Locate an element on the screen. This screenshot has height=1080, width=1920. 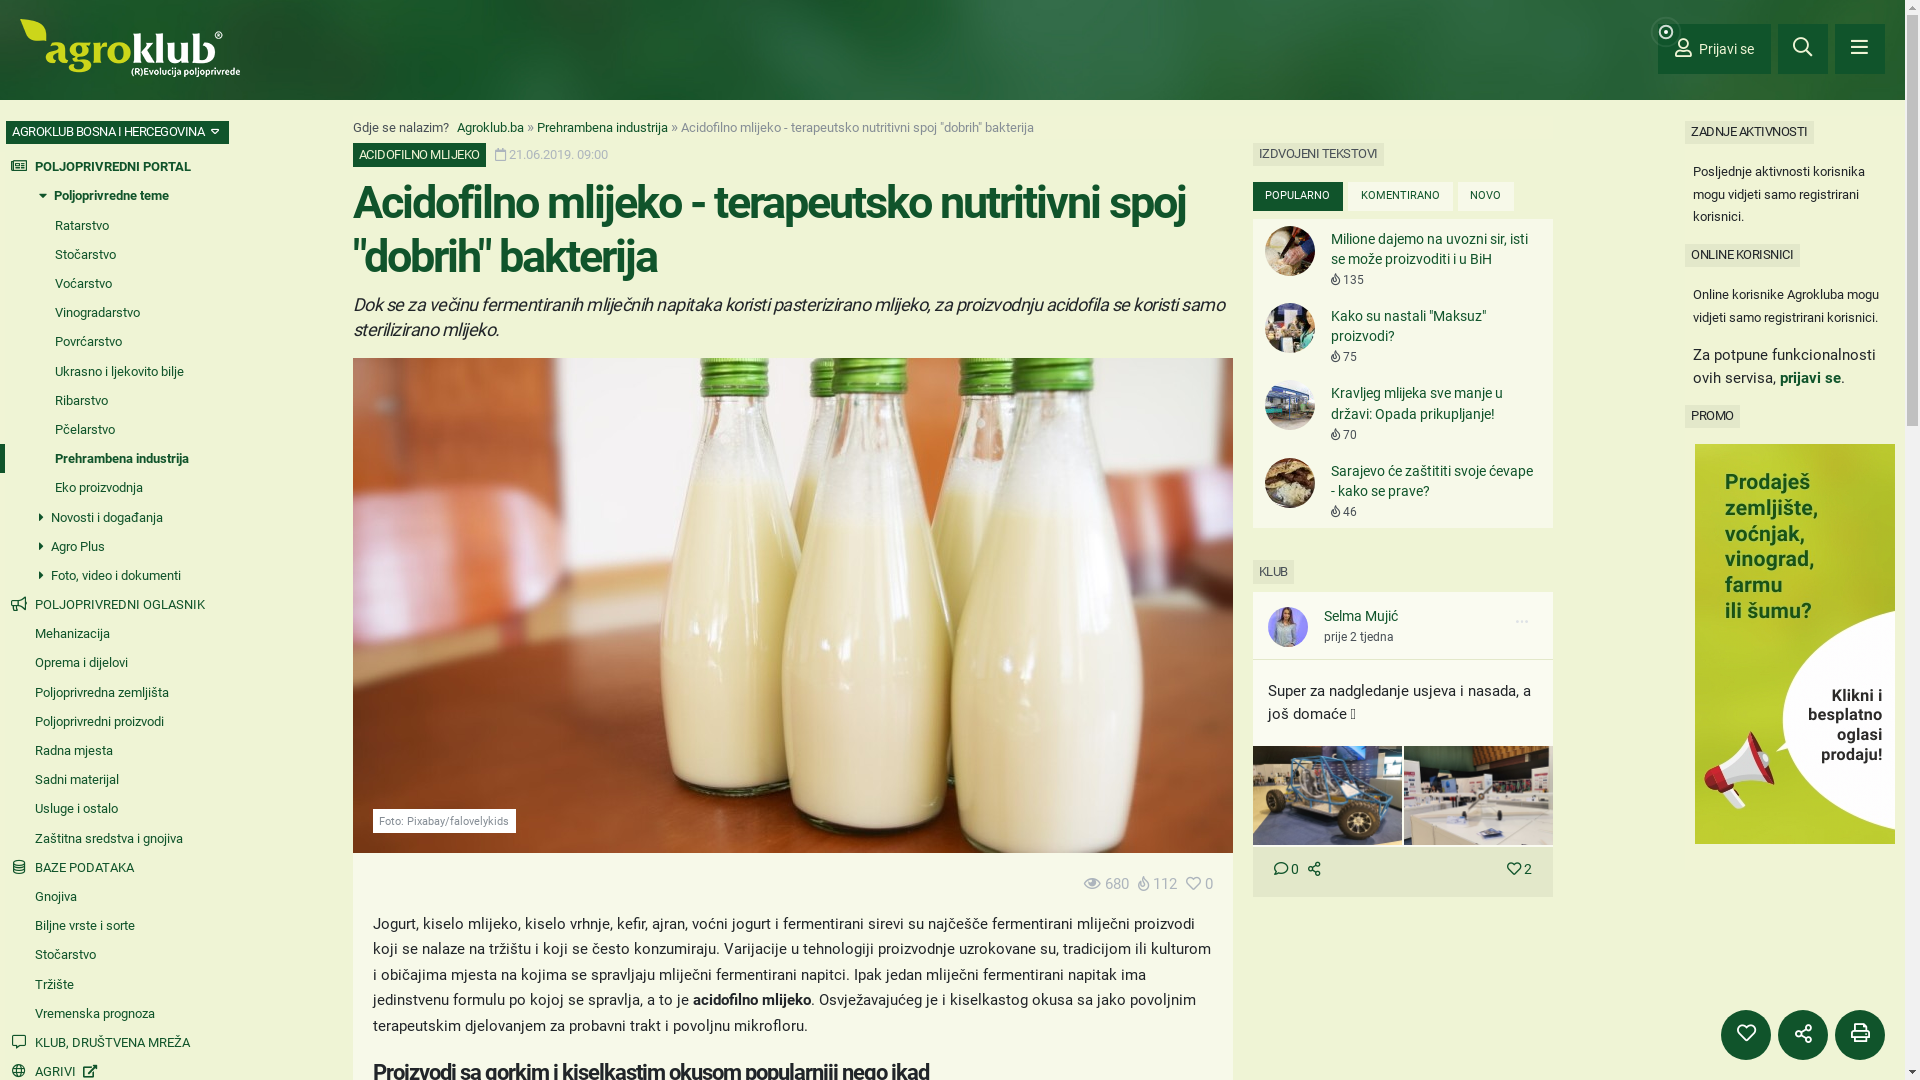
Mehanizacija is located at coordinates (108, 634).